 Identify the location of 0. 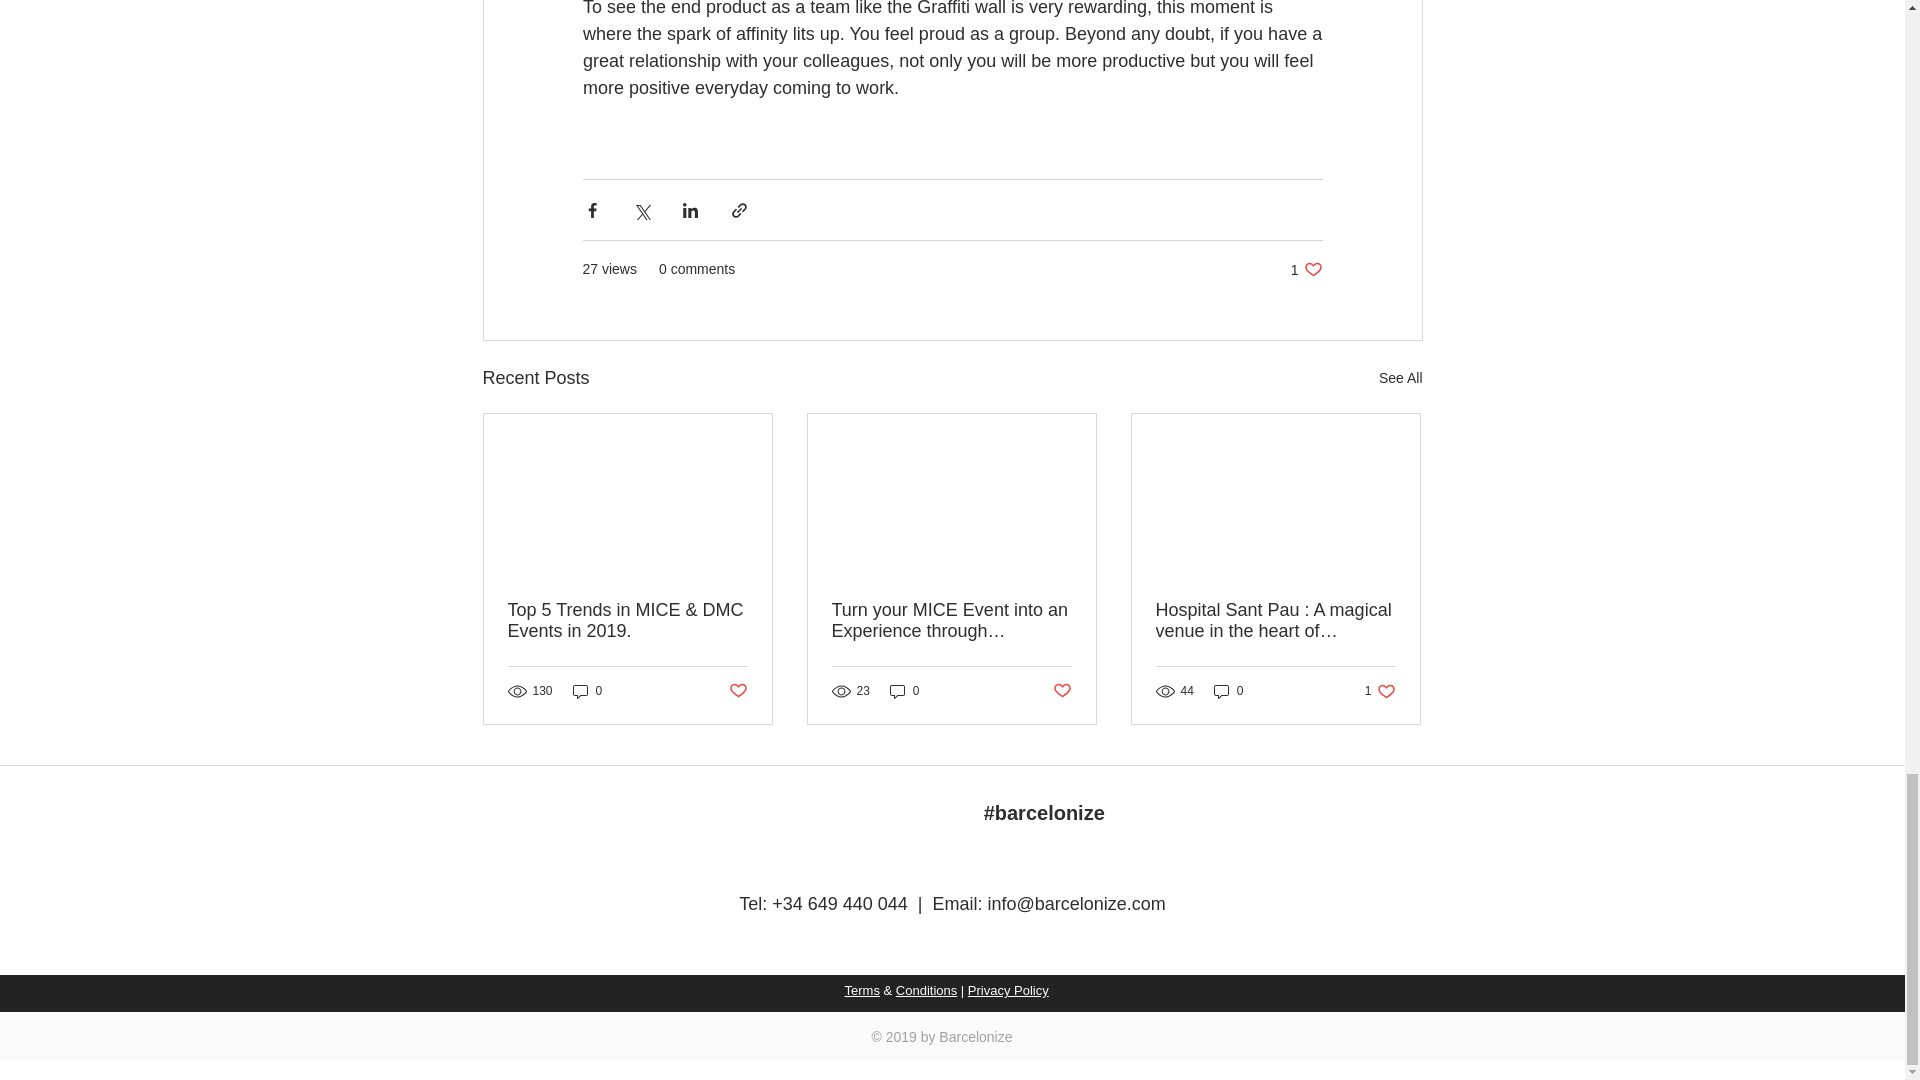
(904, 690).